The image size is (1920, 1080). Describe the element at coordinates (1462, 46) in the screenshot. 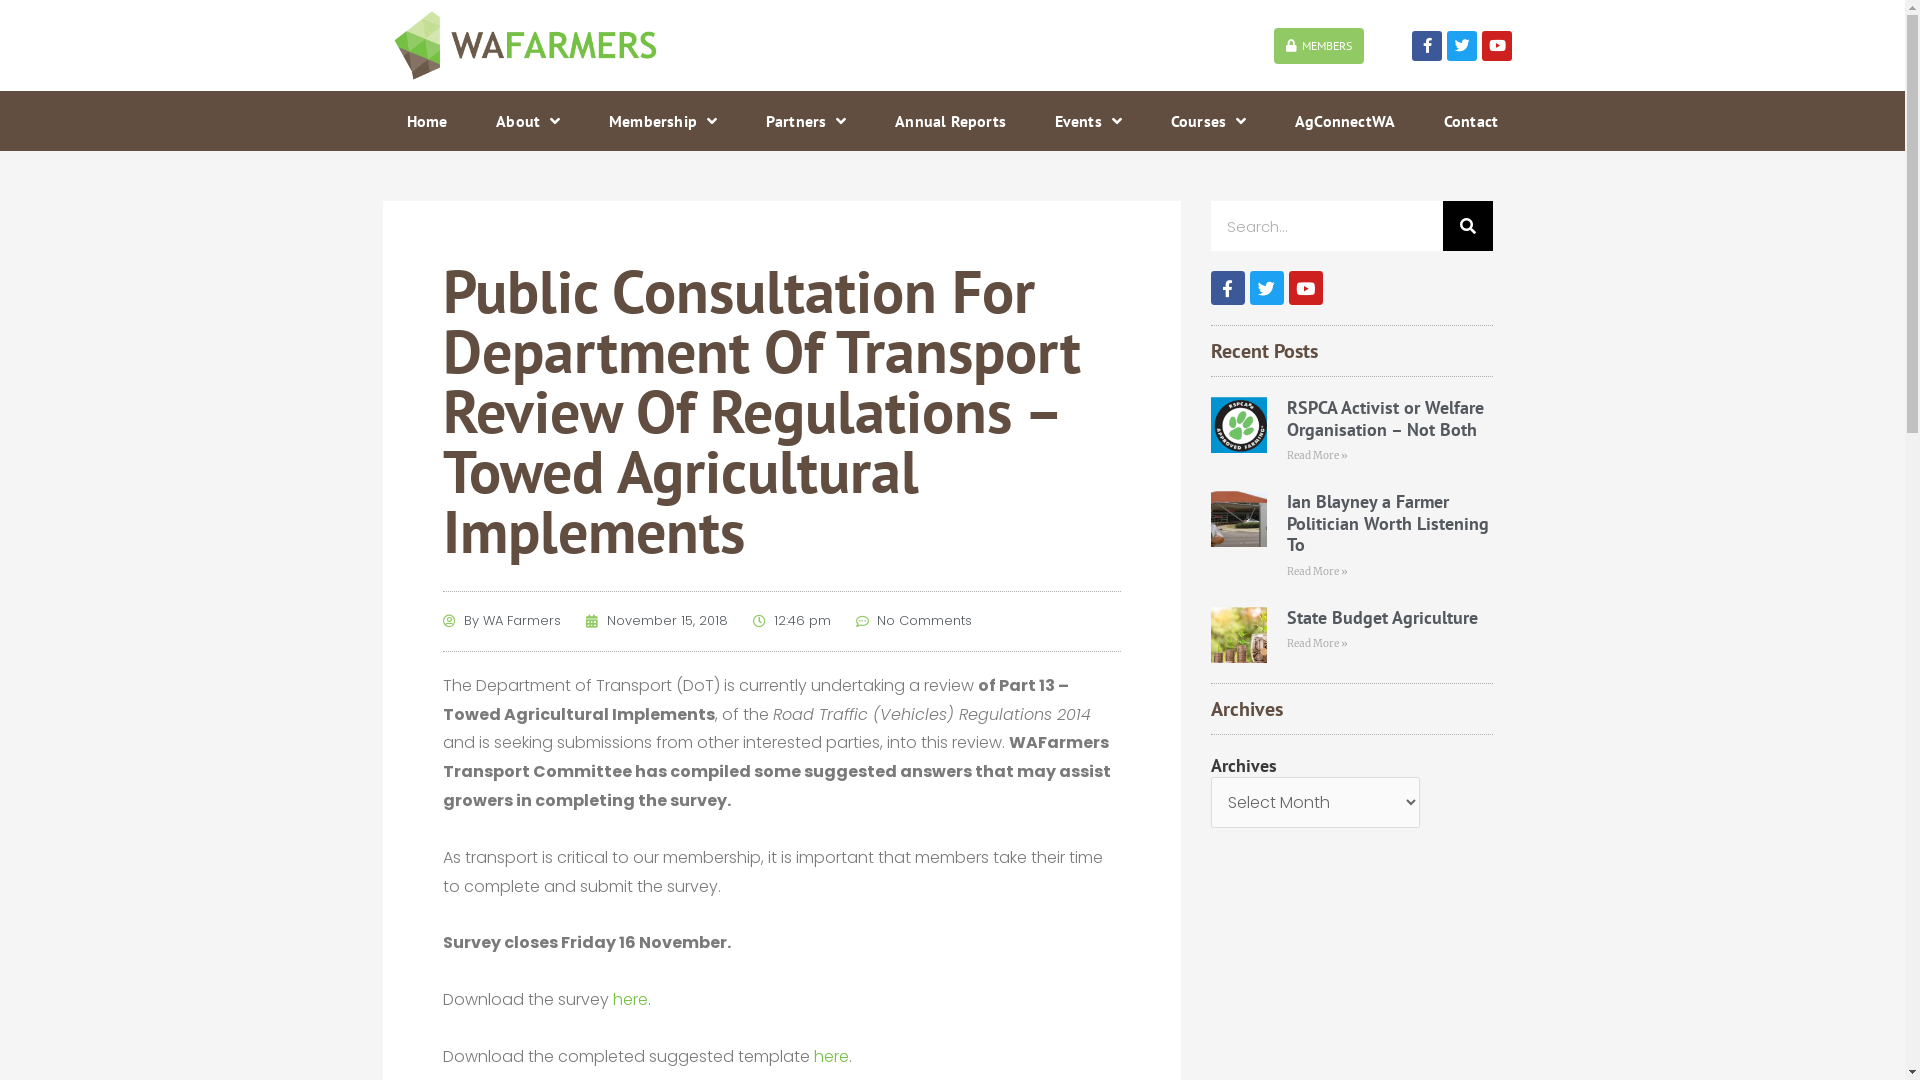

I see `Twitter` at that location.